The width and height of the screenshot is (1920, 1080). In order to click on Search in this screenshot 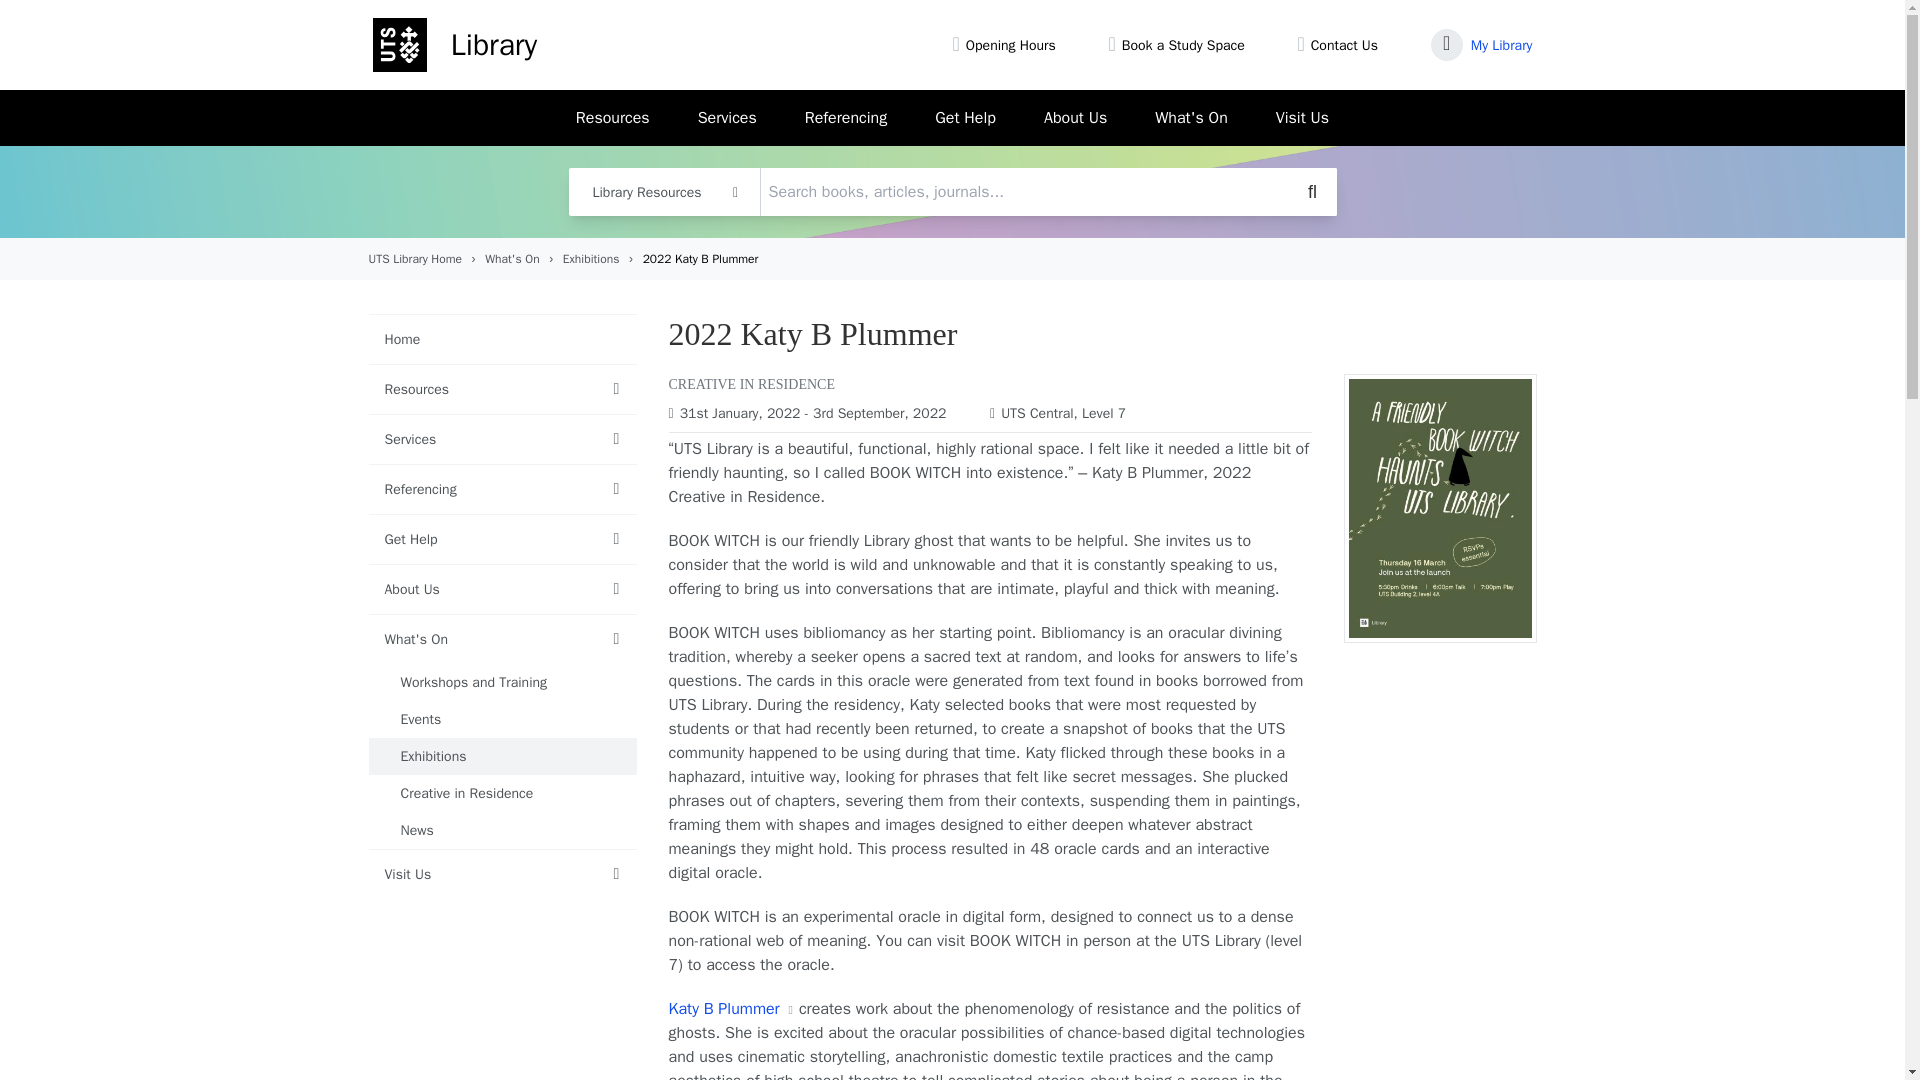, I will do `click(1312, 192)`.